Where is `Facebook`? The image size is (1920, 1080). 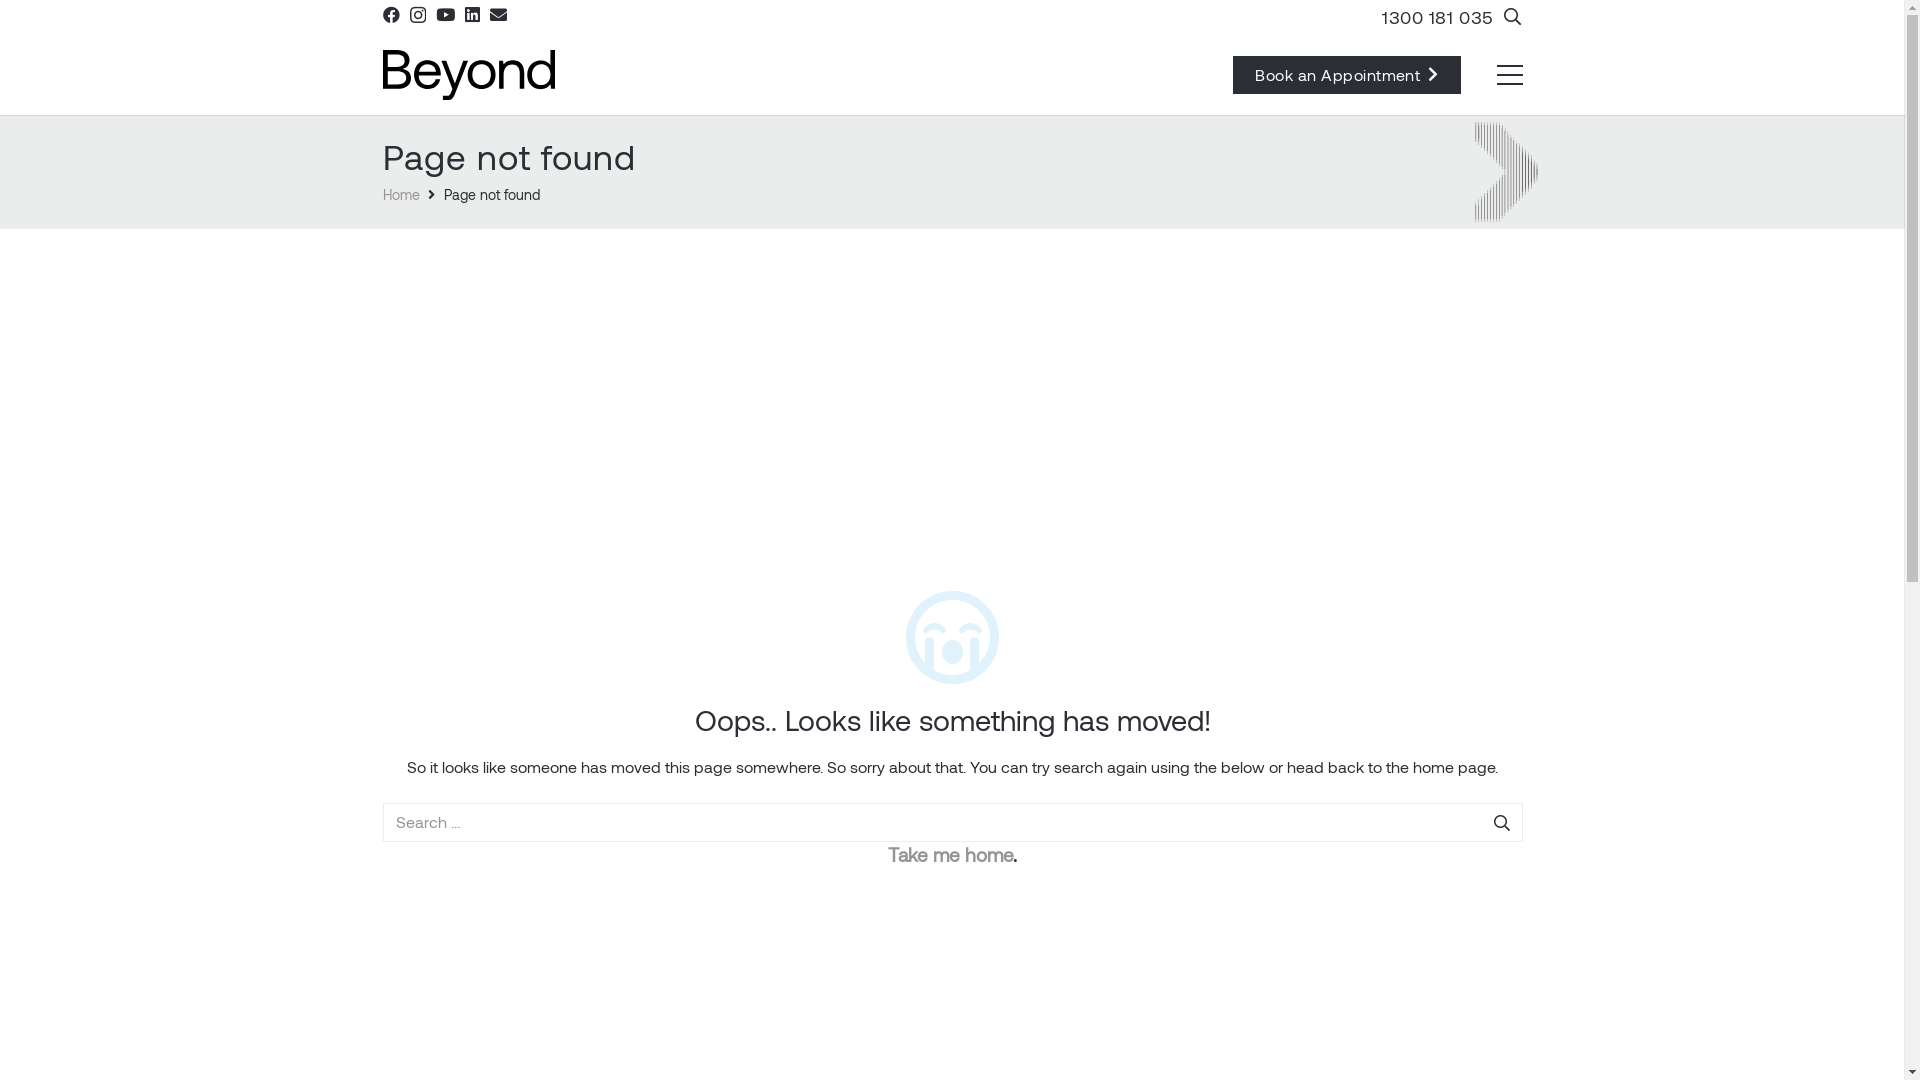 Facebook is located at coordinates (390, 14).